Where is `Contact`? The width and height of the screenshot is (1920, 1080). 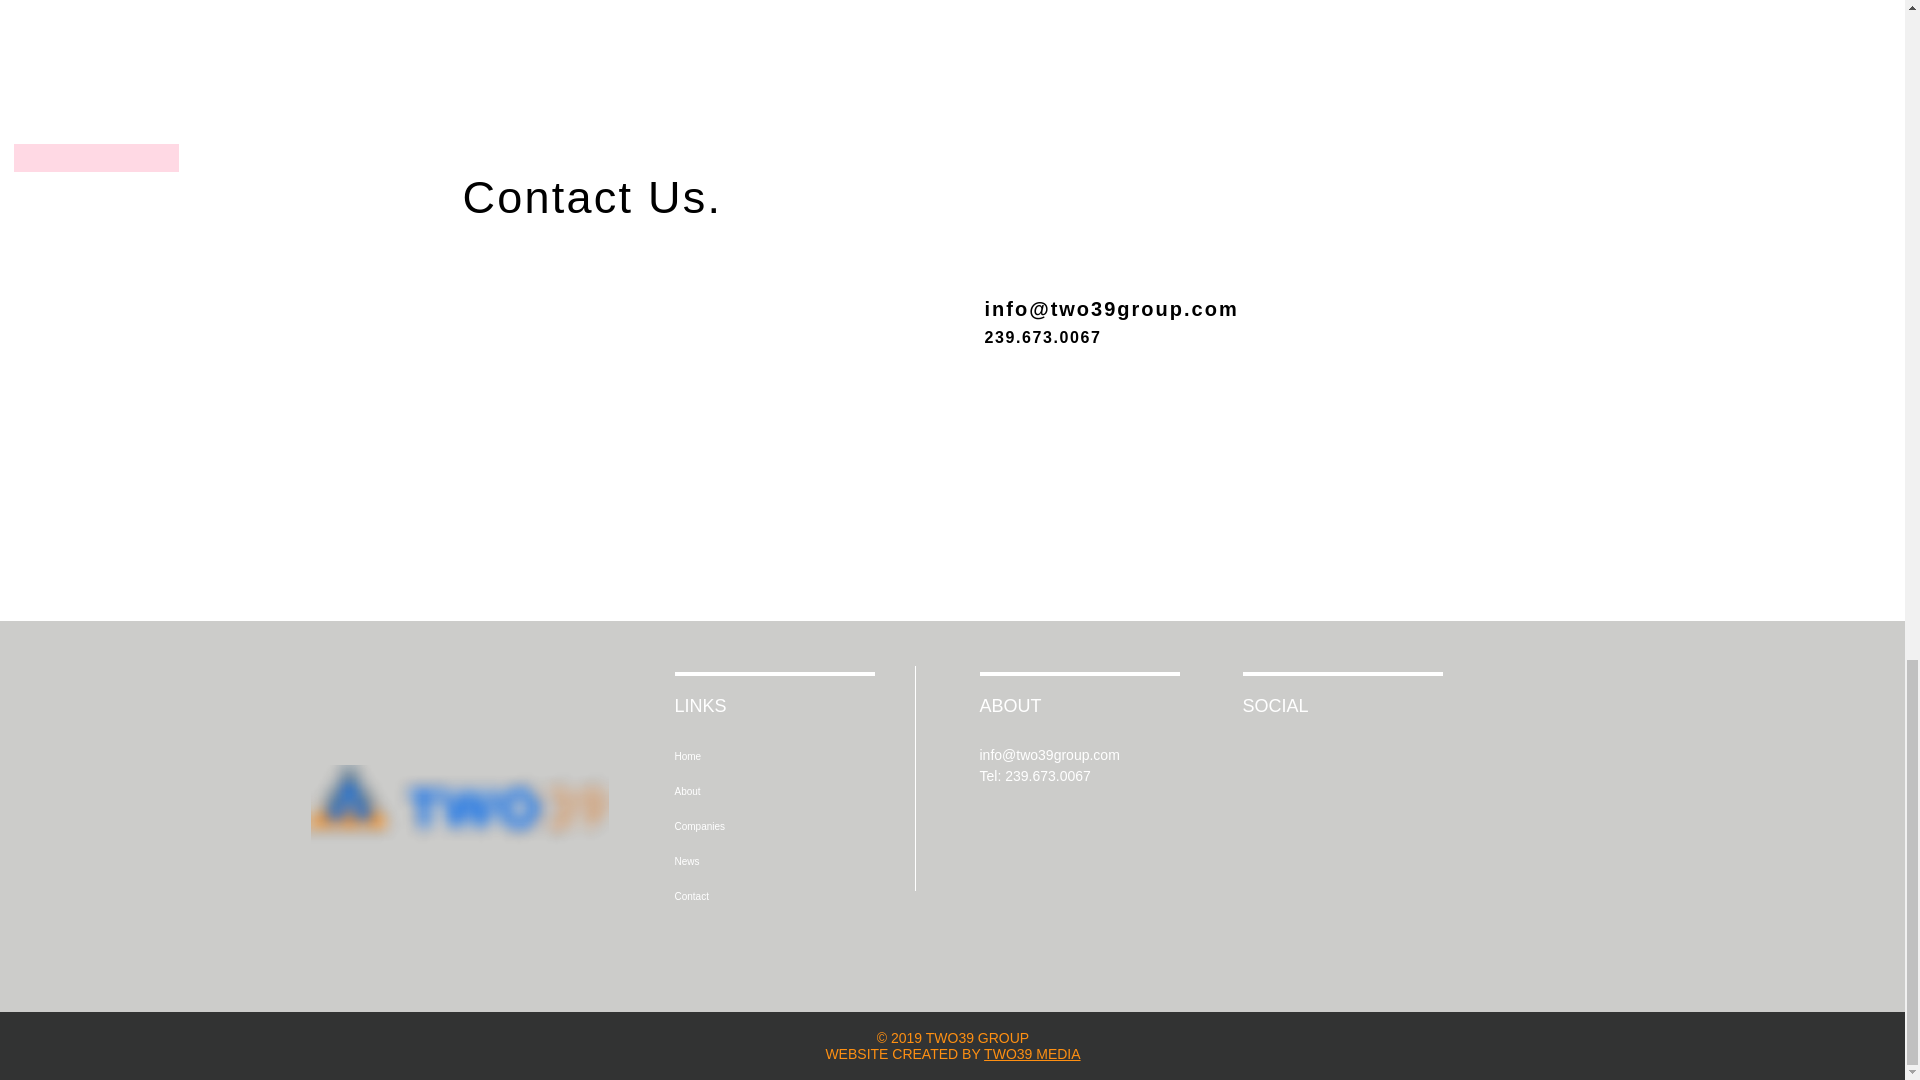
Contact is located at coordinates (96, 476).